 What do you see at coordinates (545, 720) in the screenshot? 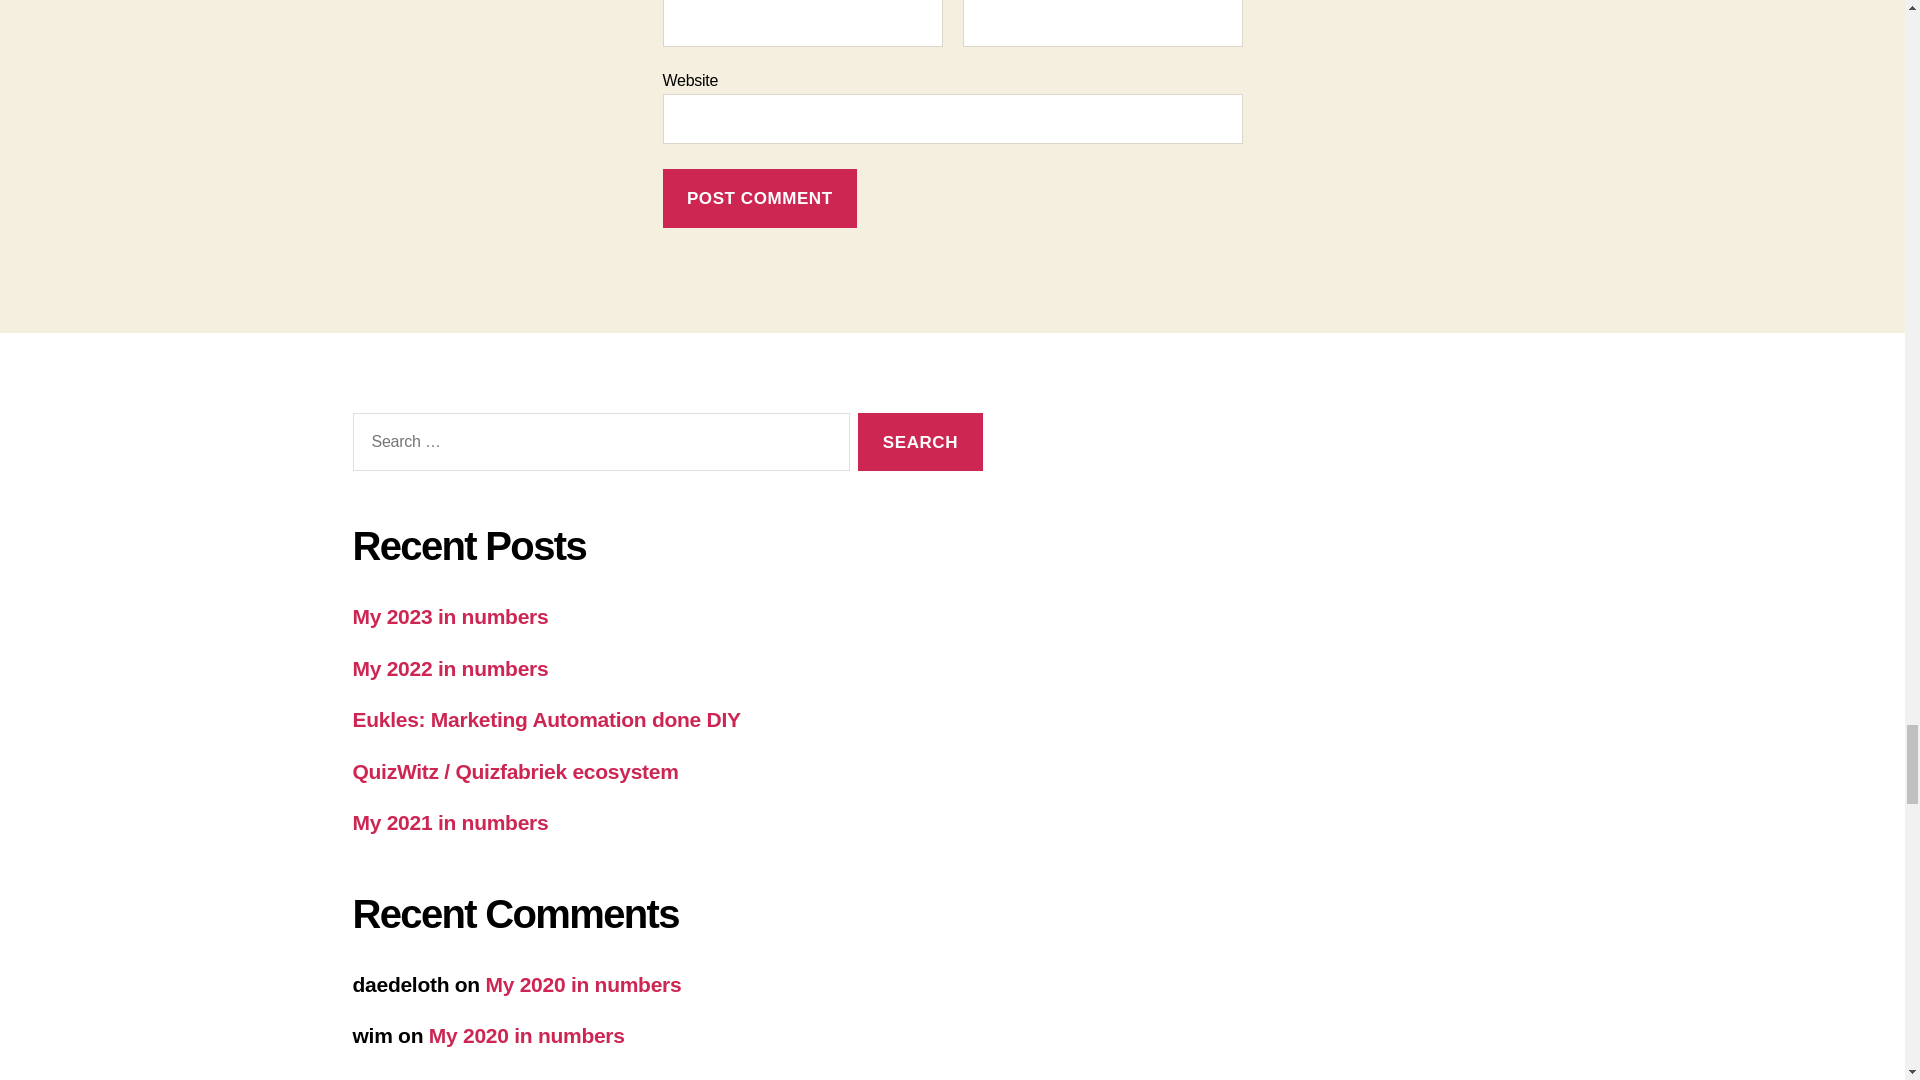
I see `Eukles: Marketing Automation done DIY` at bounding box center [545, 720].